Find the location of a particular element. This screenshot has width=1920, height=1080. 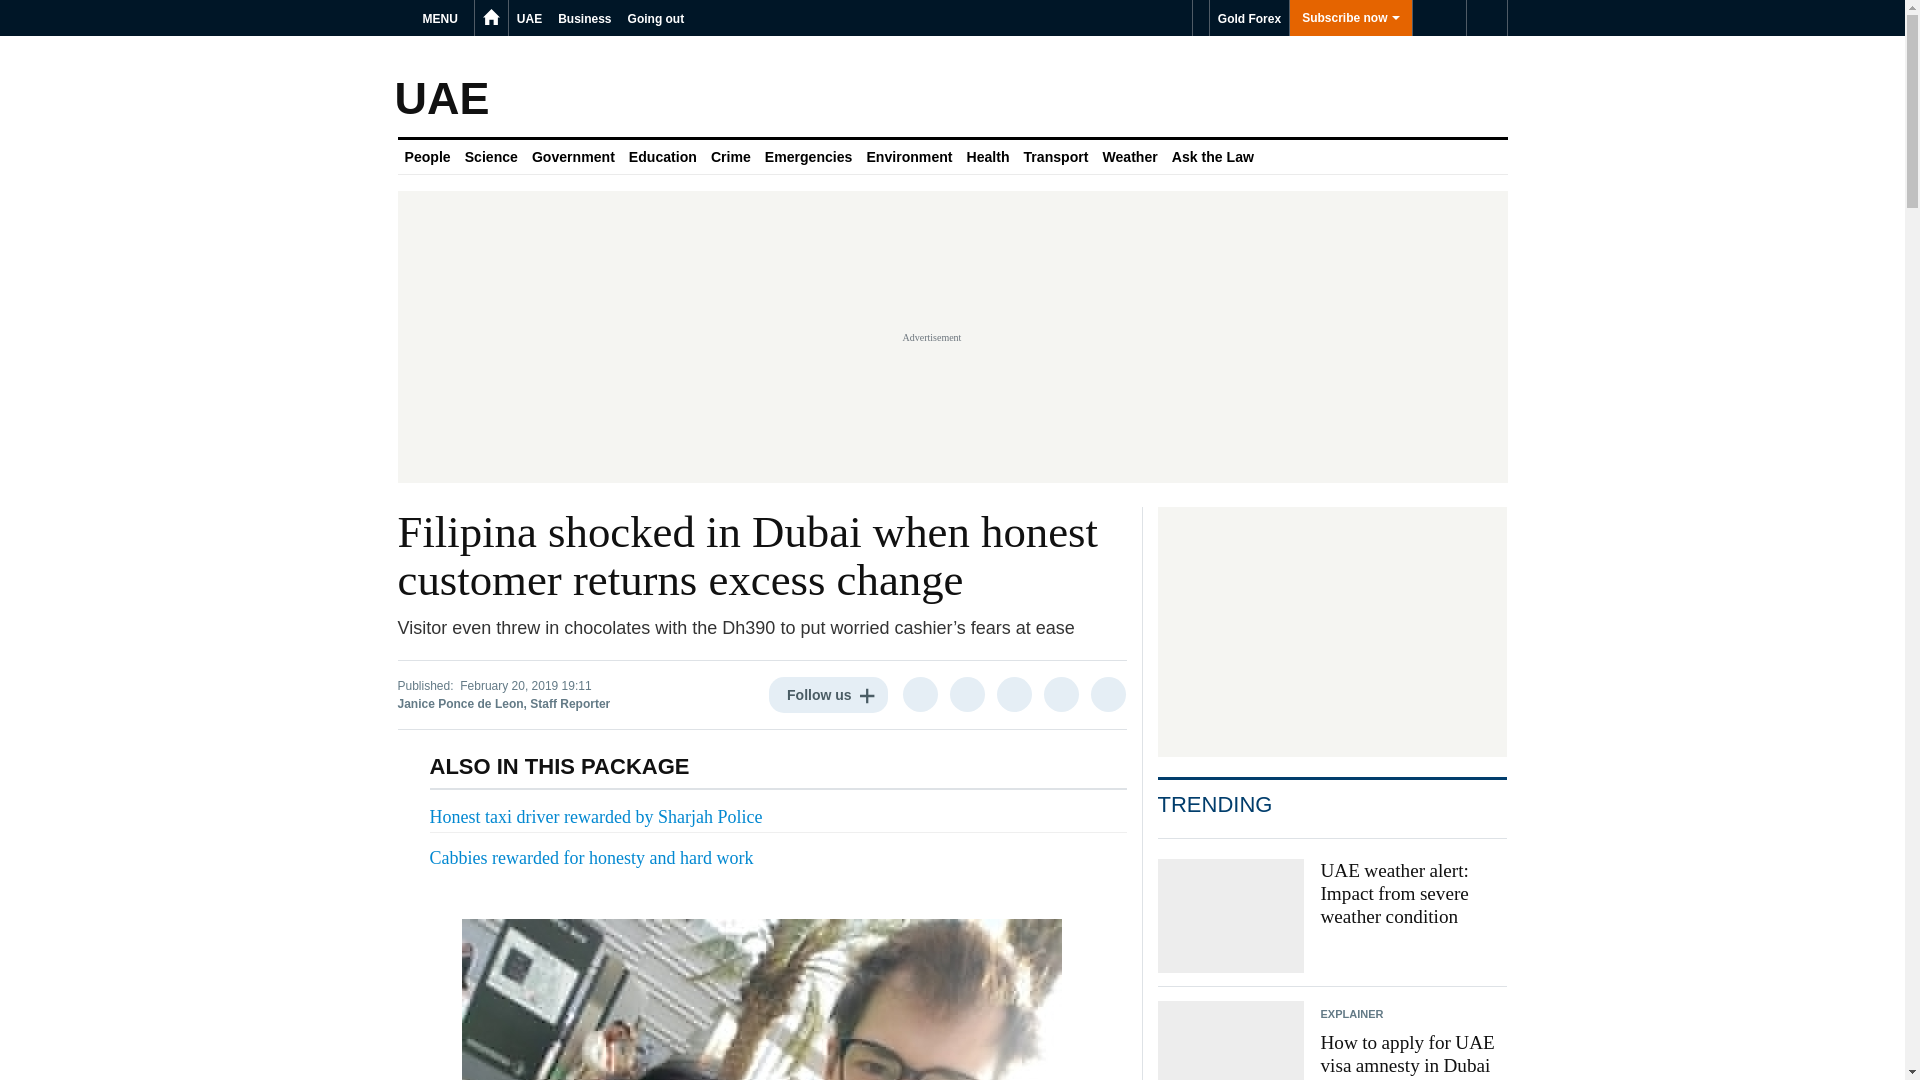

MENU is located at coordinates (443, 18).